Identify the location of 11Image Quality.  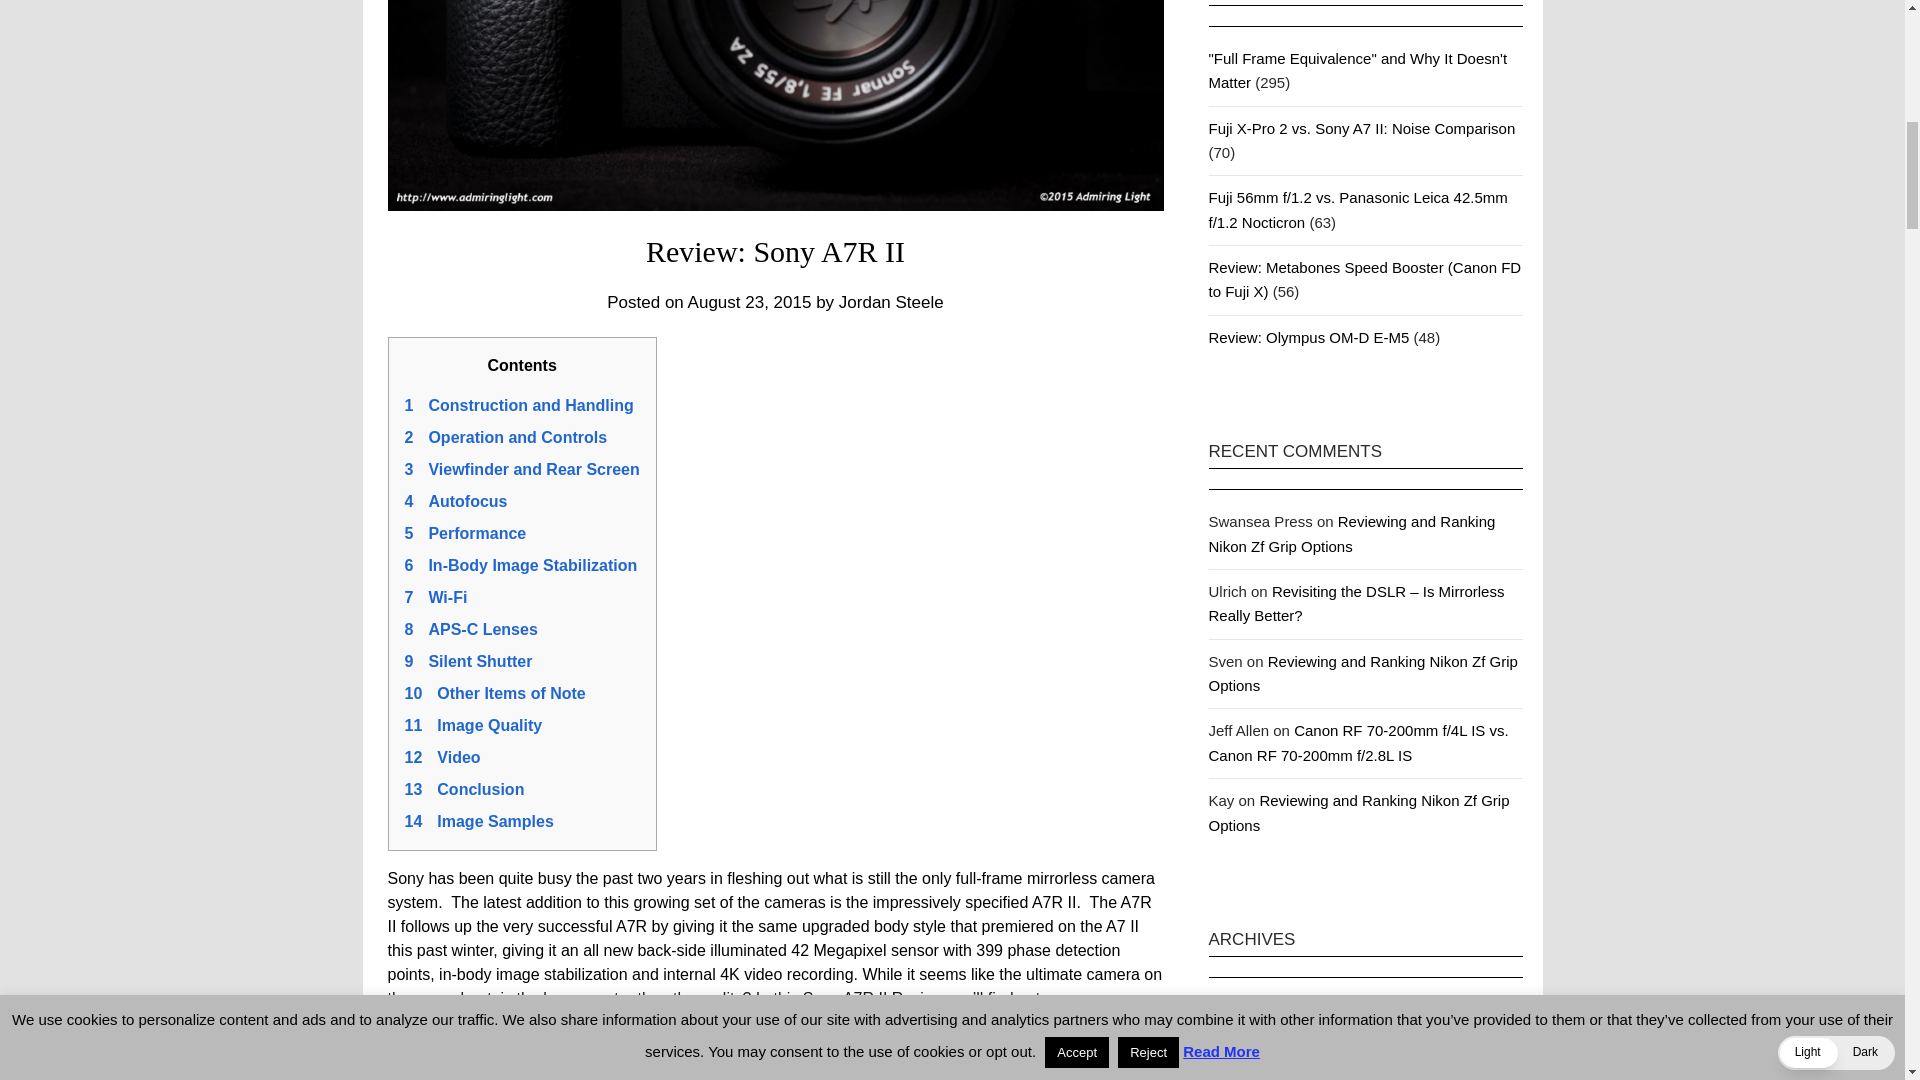
(472, 726).